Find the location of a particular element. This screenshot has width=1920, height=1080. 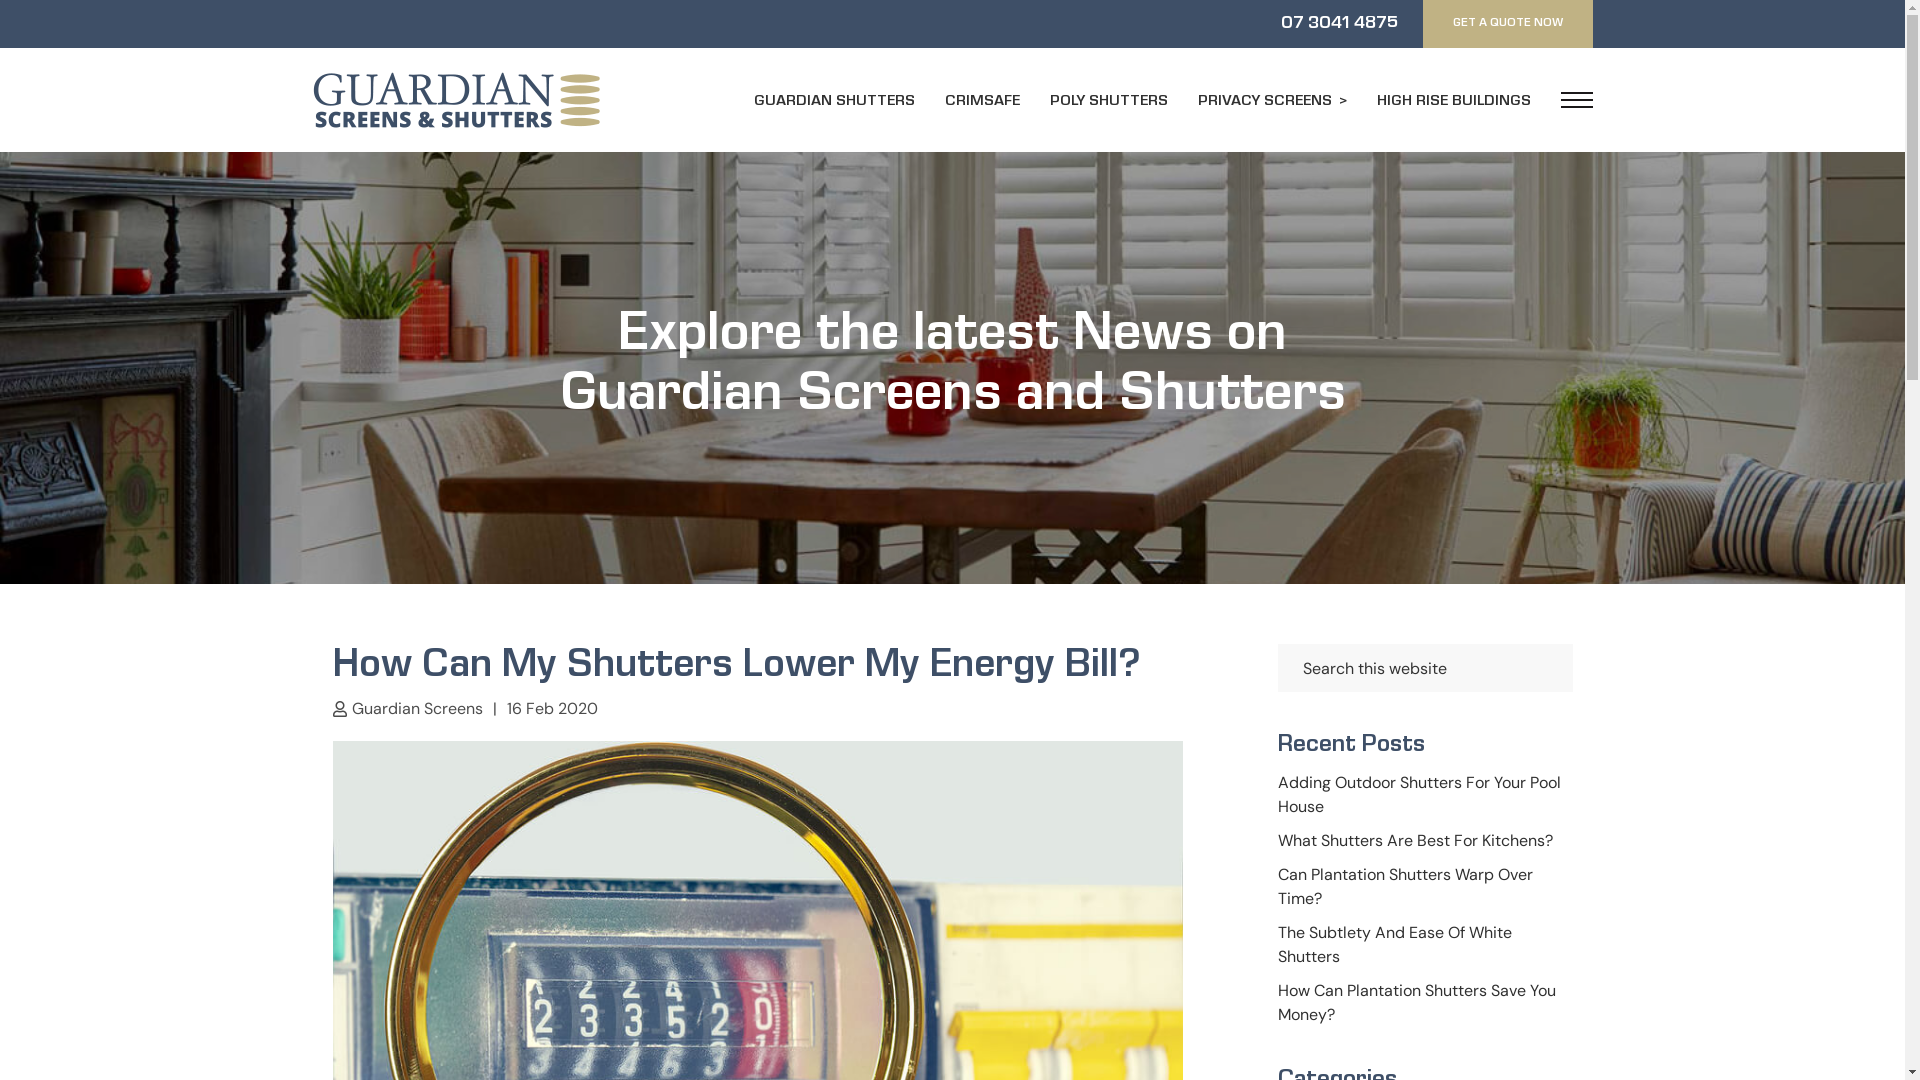

Search is located at coordinates (1572, 644).